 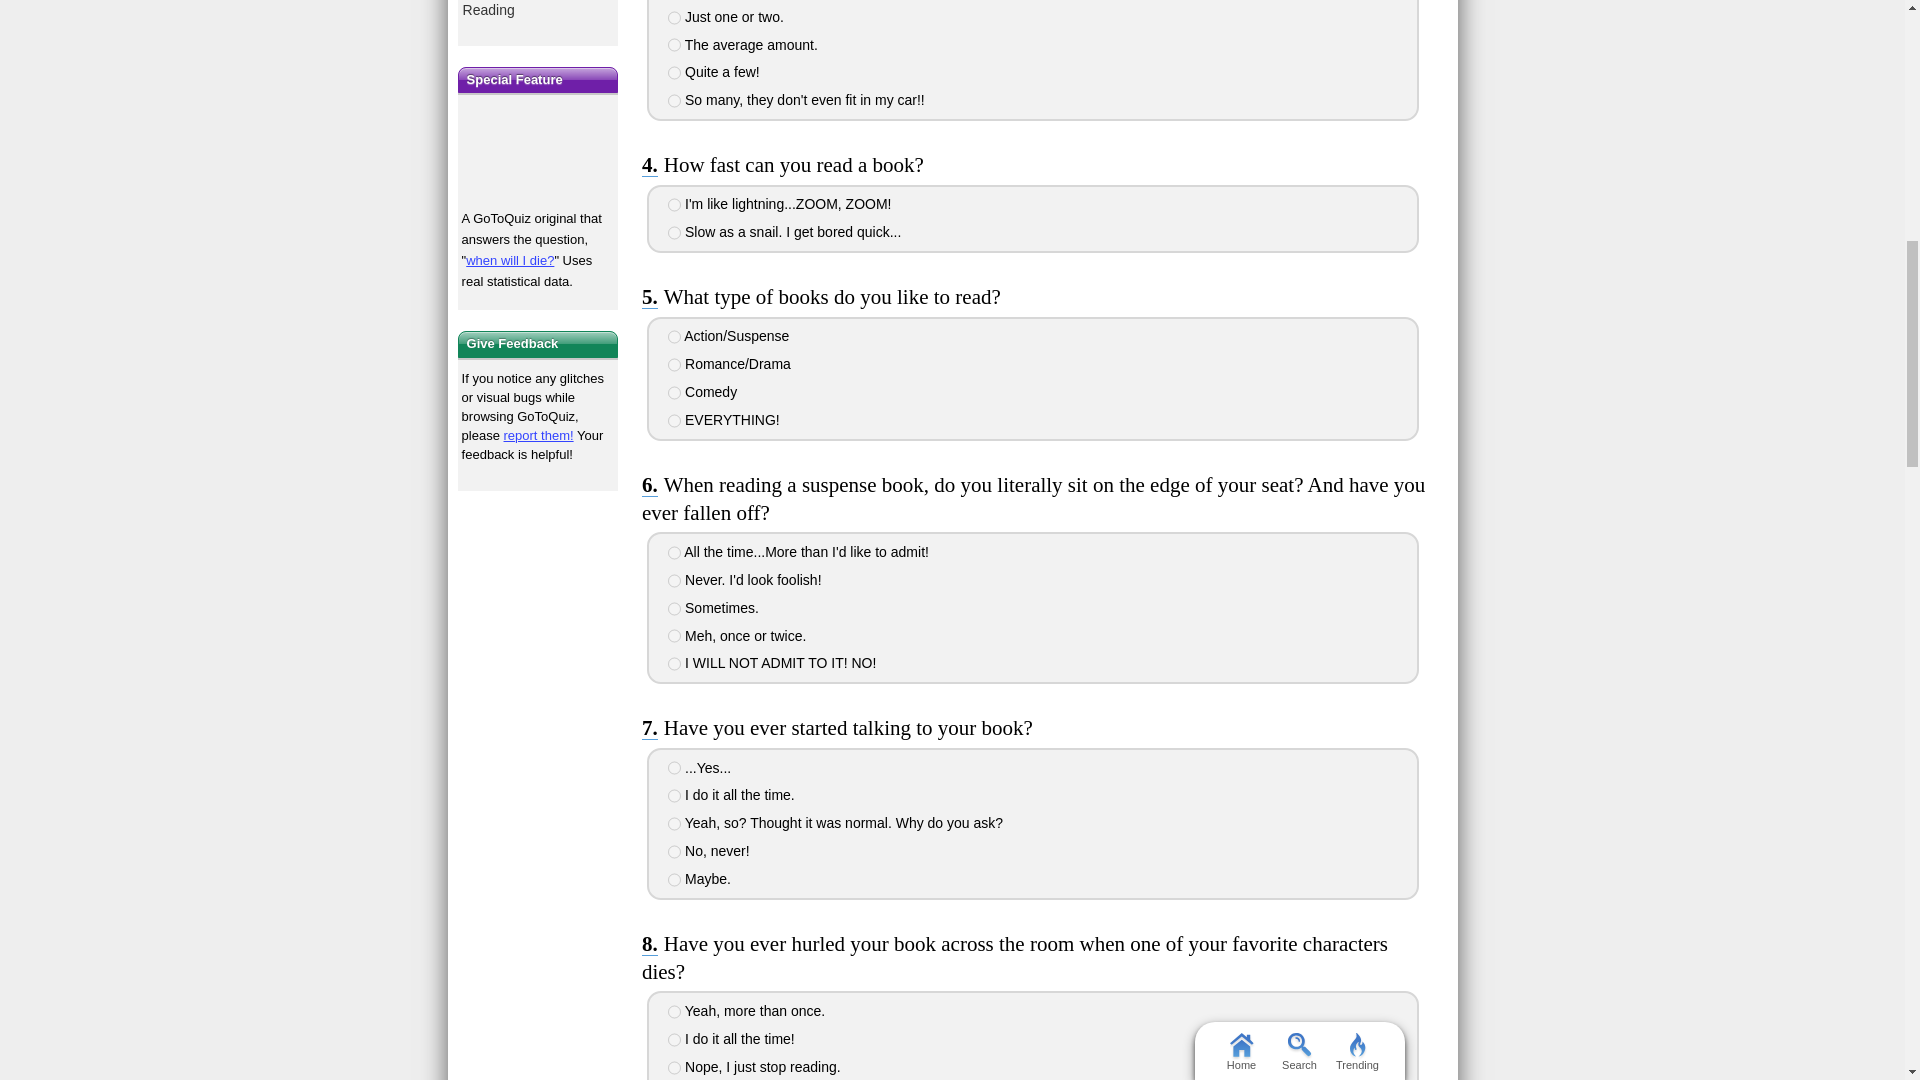 What do you see at coordinates (538, 434) in the screenshot?
I see `report them!` at bounding box center [538, 434].